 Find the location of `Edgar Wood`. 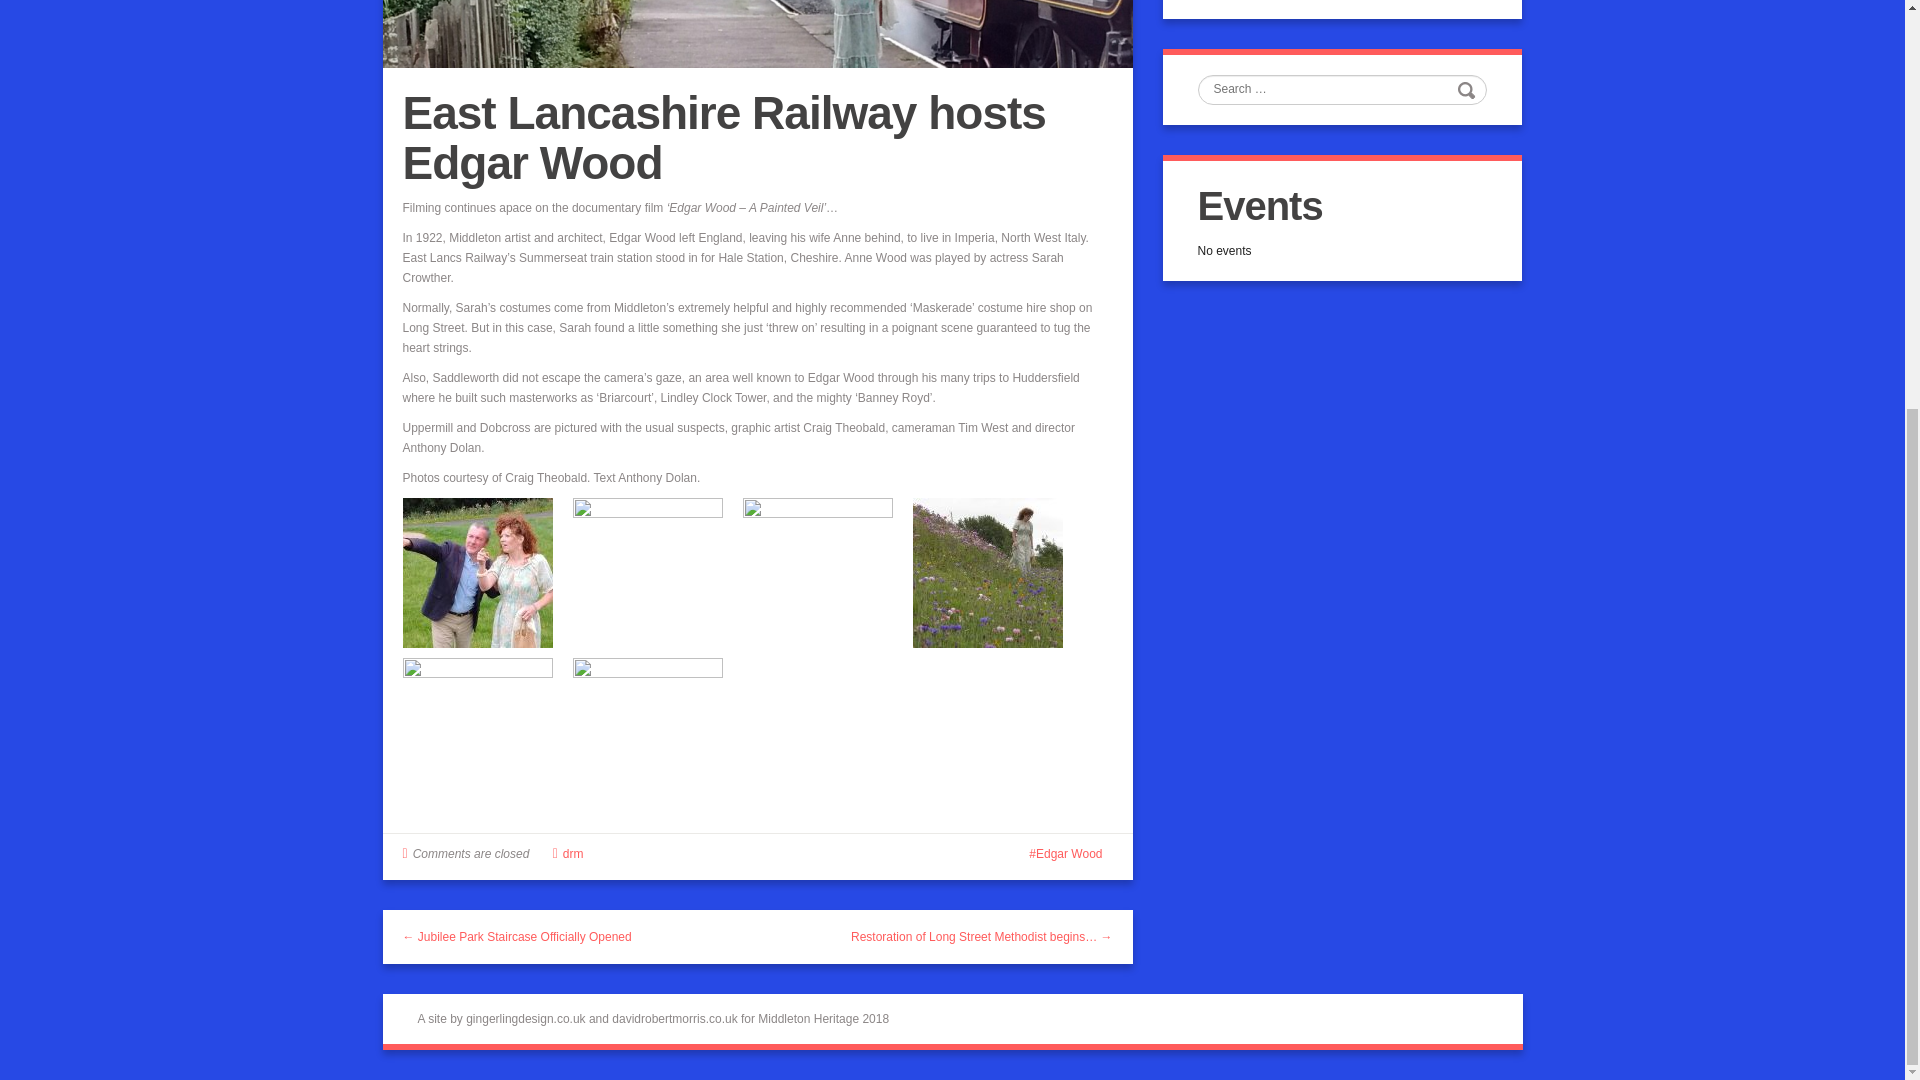

Edgar Wood is located at coordinates (1066, 853).